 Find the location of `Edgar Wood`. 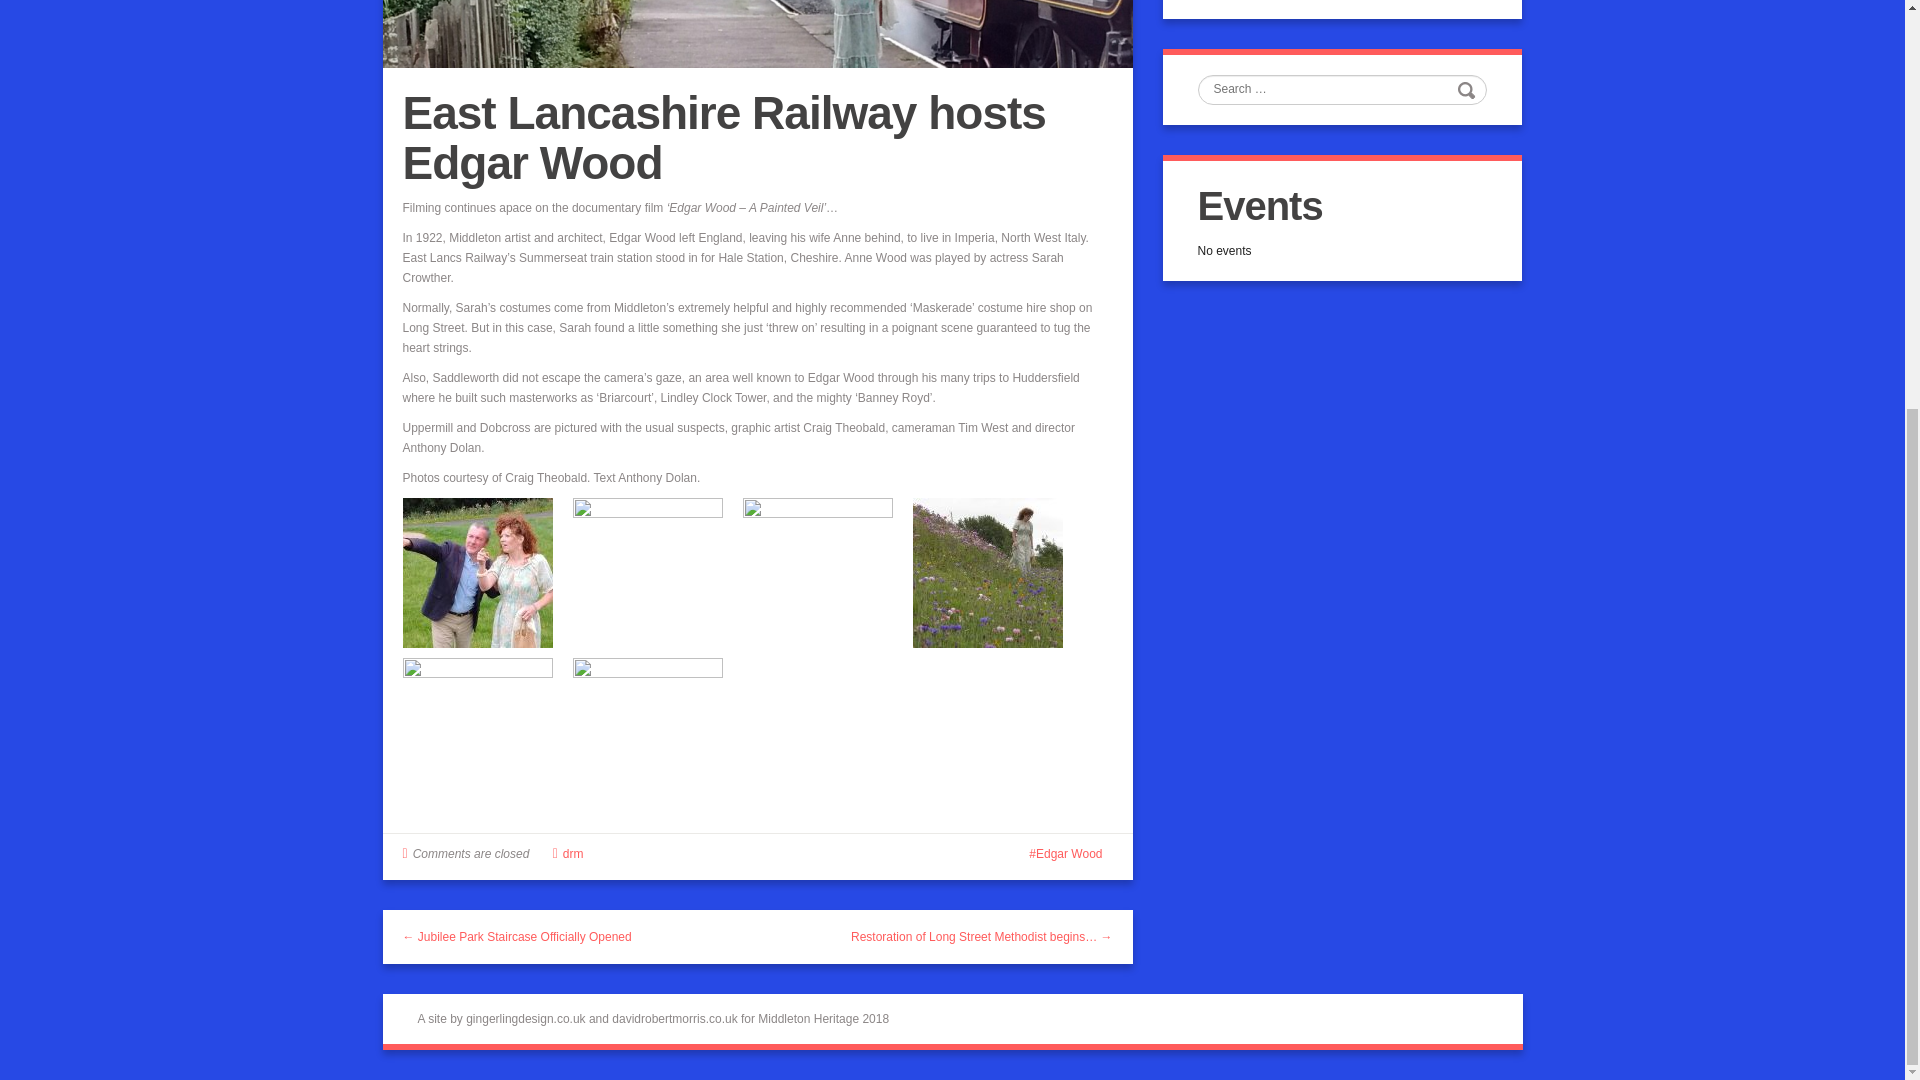

Edgar Wood is located at coordinates (1066, 853).